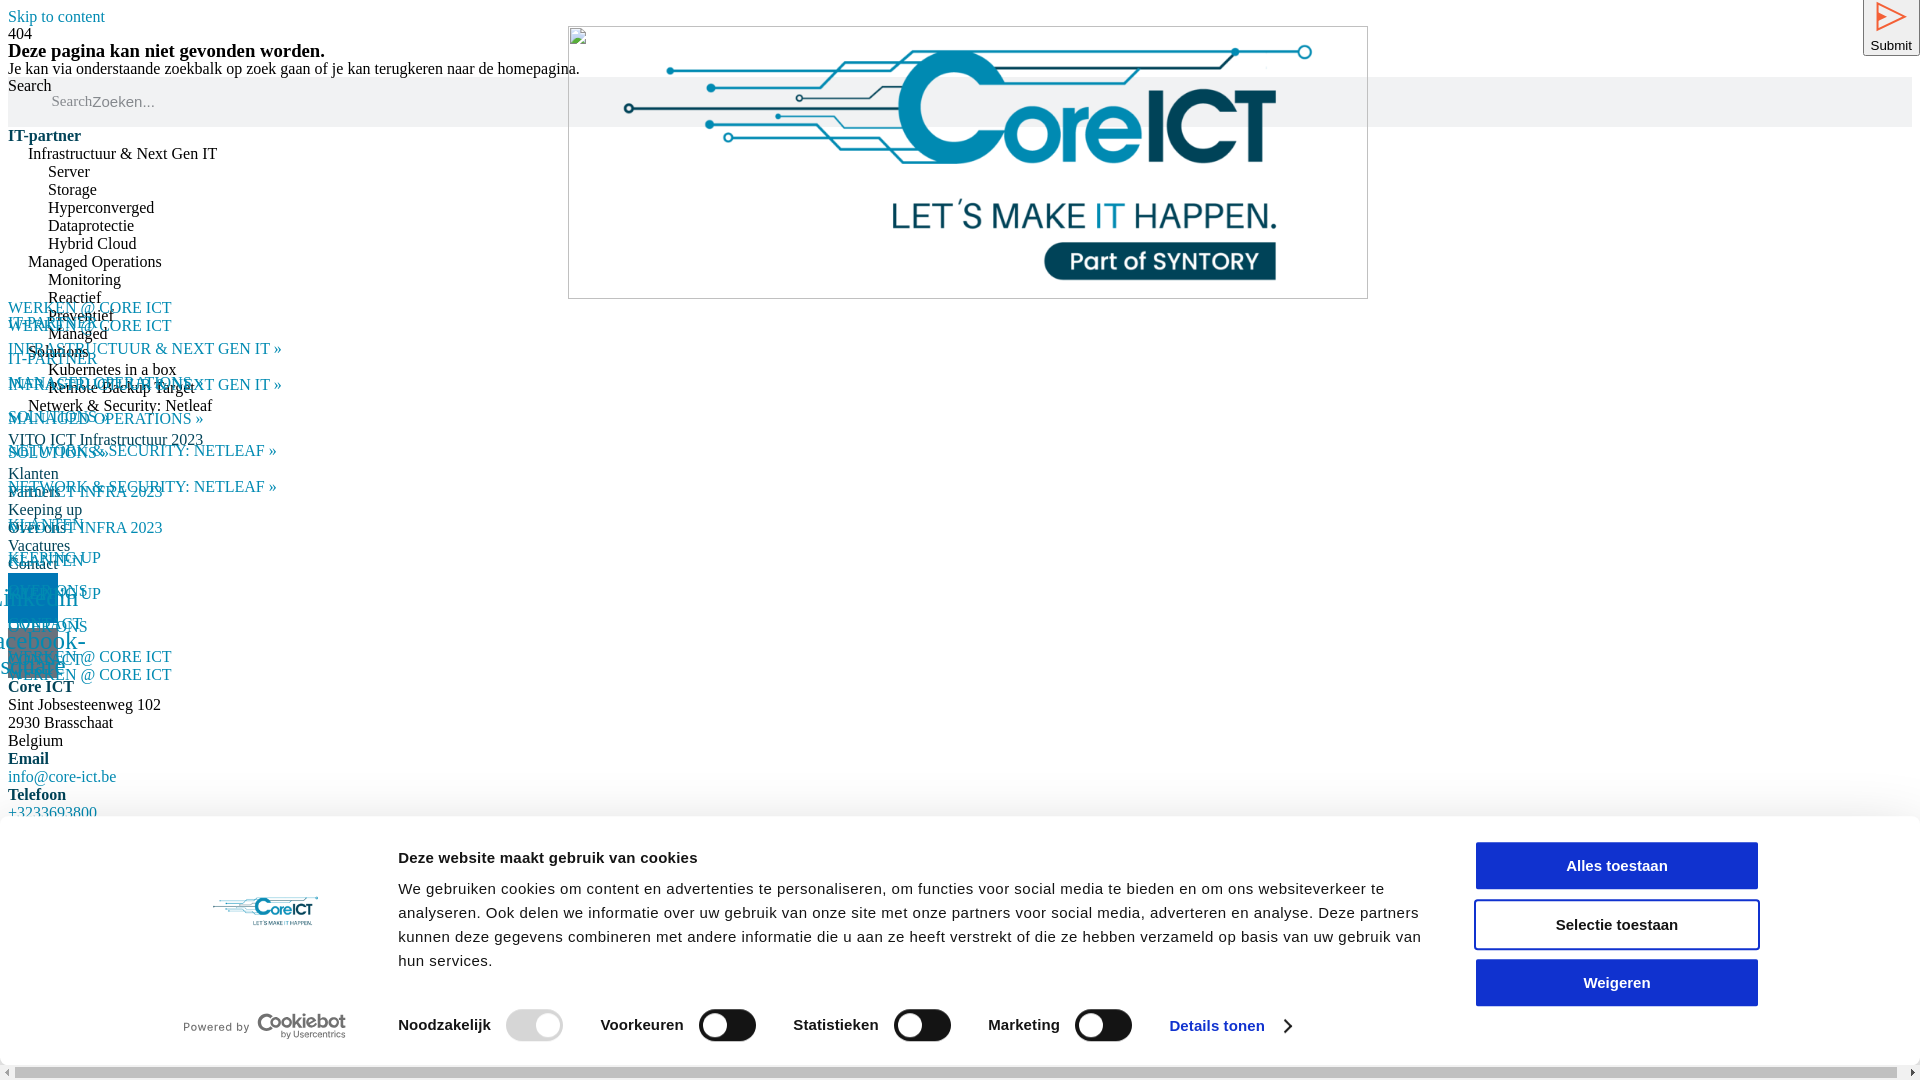  I want to click on Preventief, so click(81, 316).